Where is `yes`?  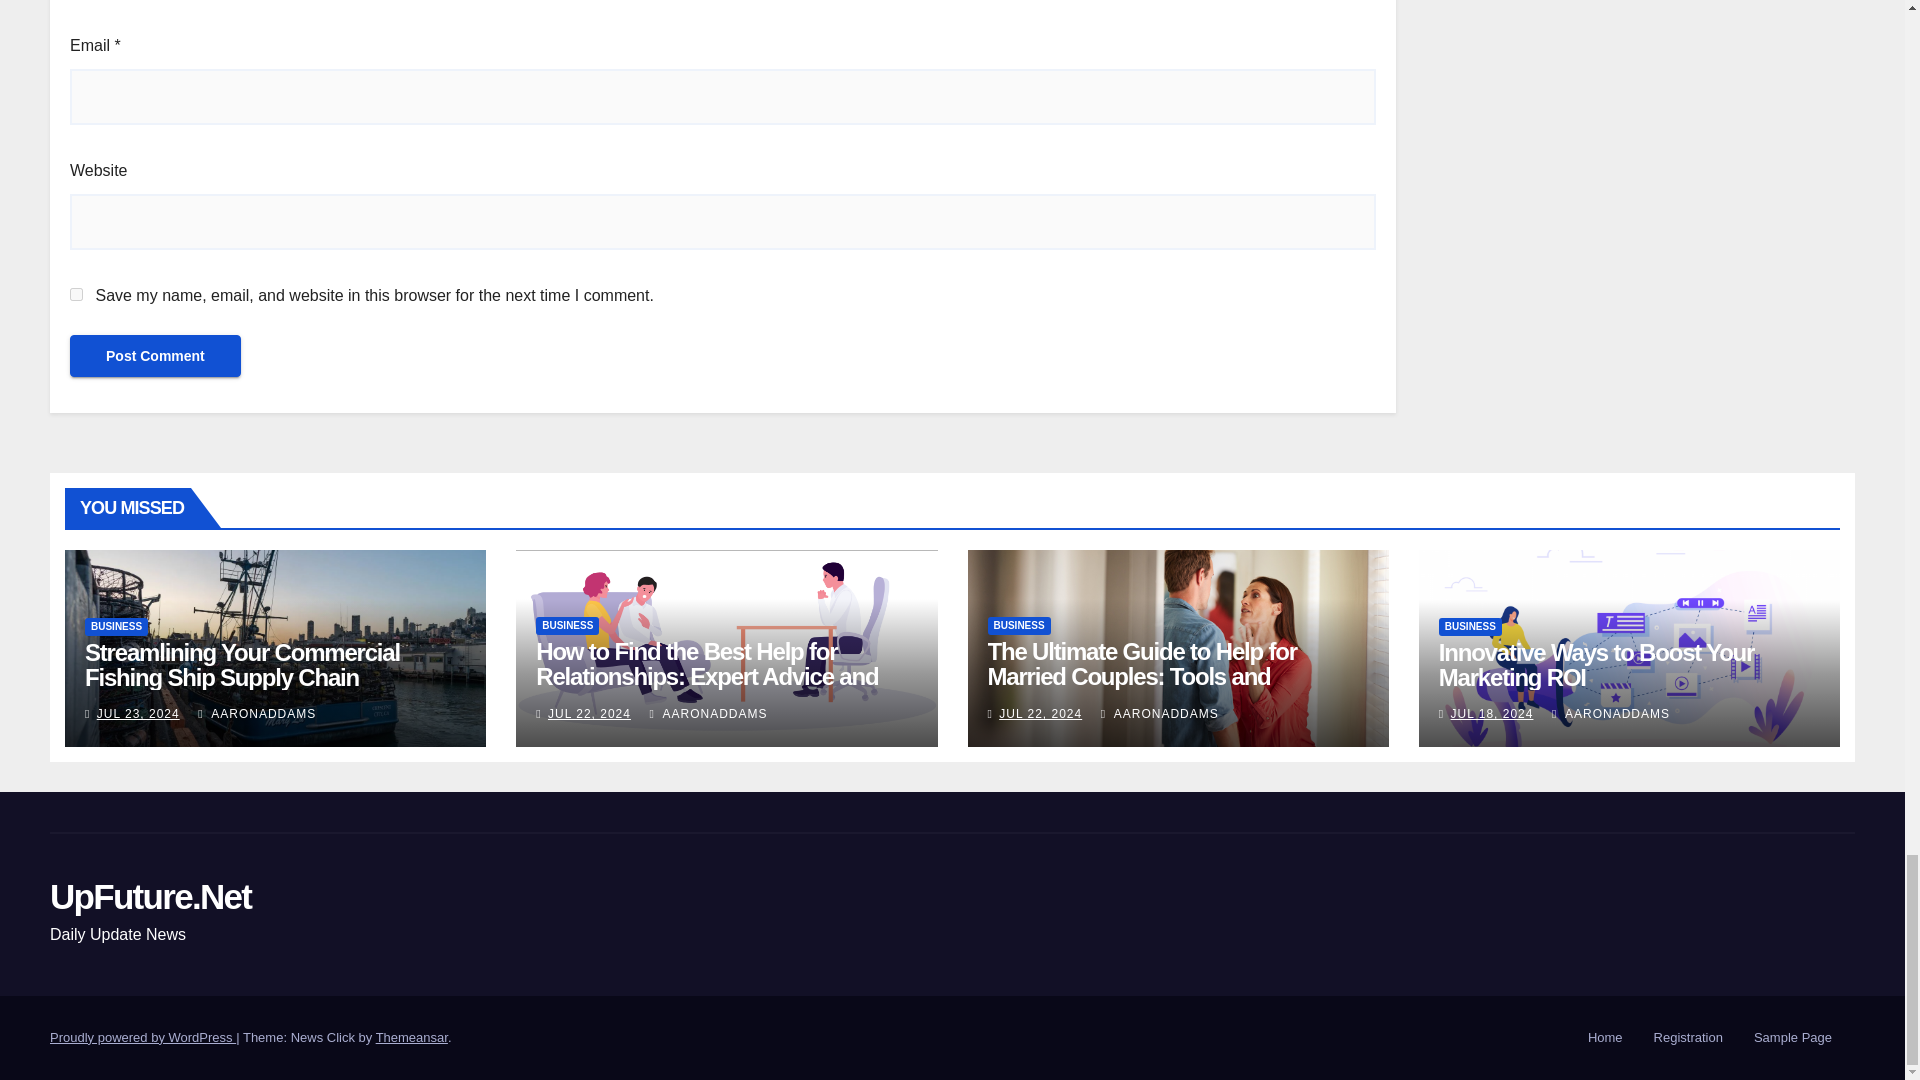
yes is located at coordinates (76, 294).